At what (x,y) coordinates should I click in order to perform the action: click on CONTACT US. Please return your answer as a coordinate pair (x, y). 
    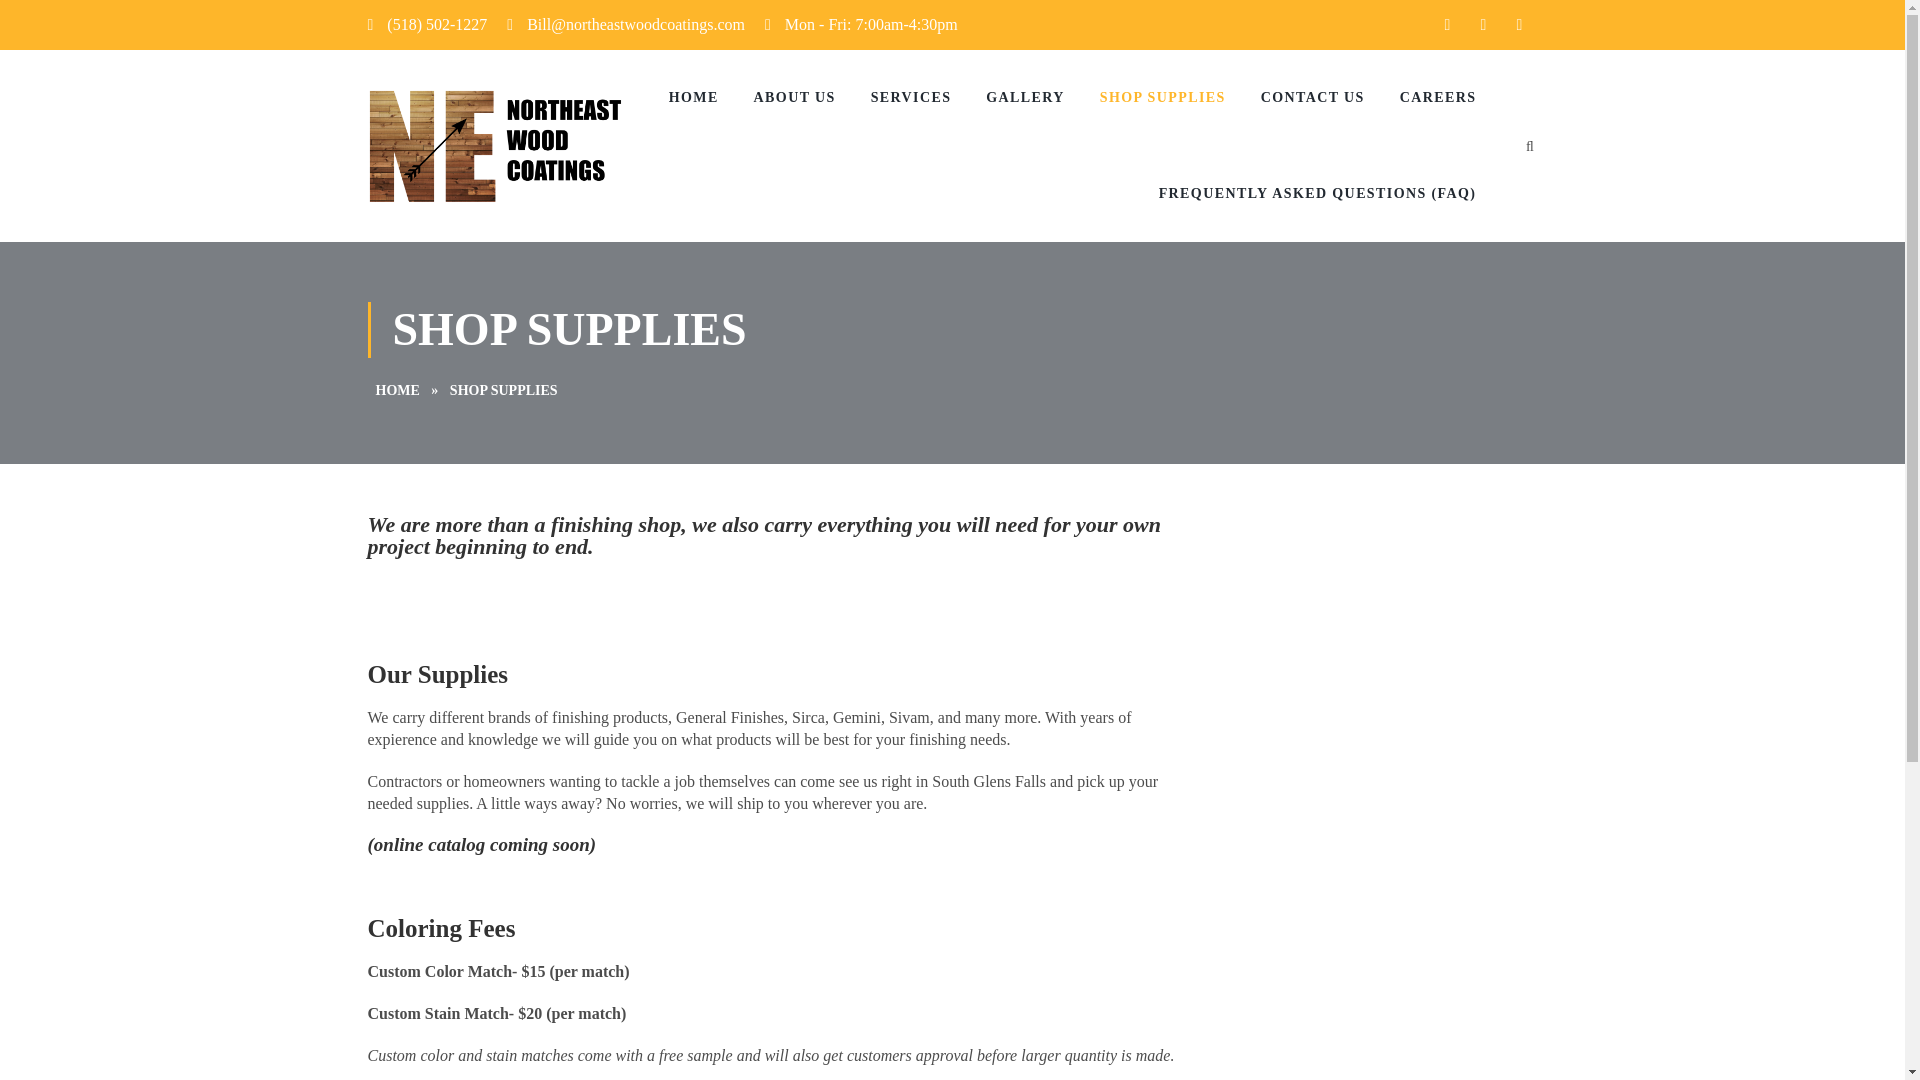
    Looking at the image, I should click on (1322, 97).